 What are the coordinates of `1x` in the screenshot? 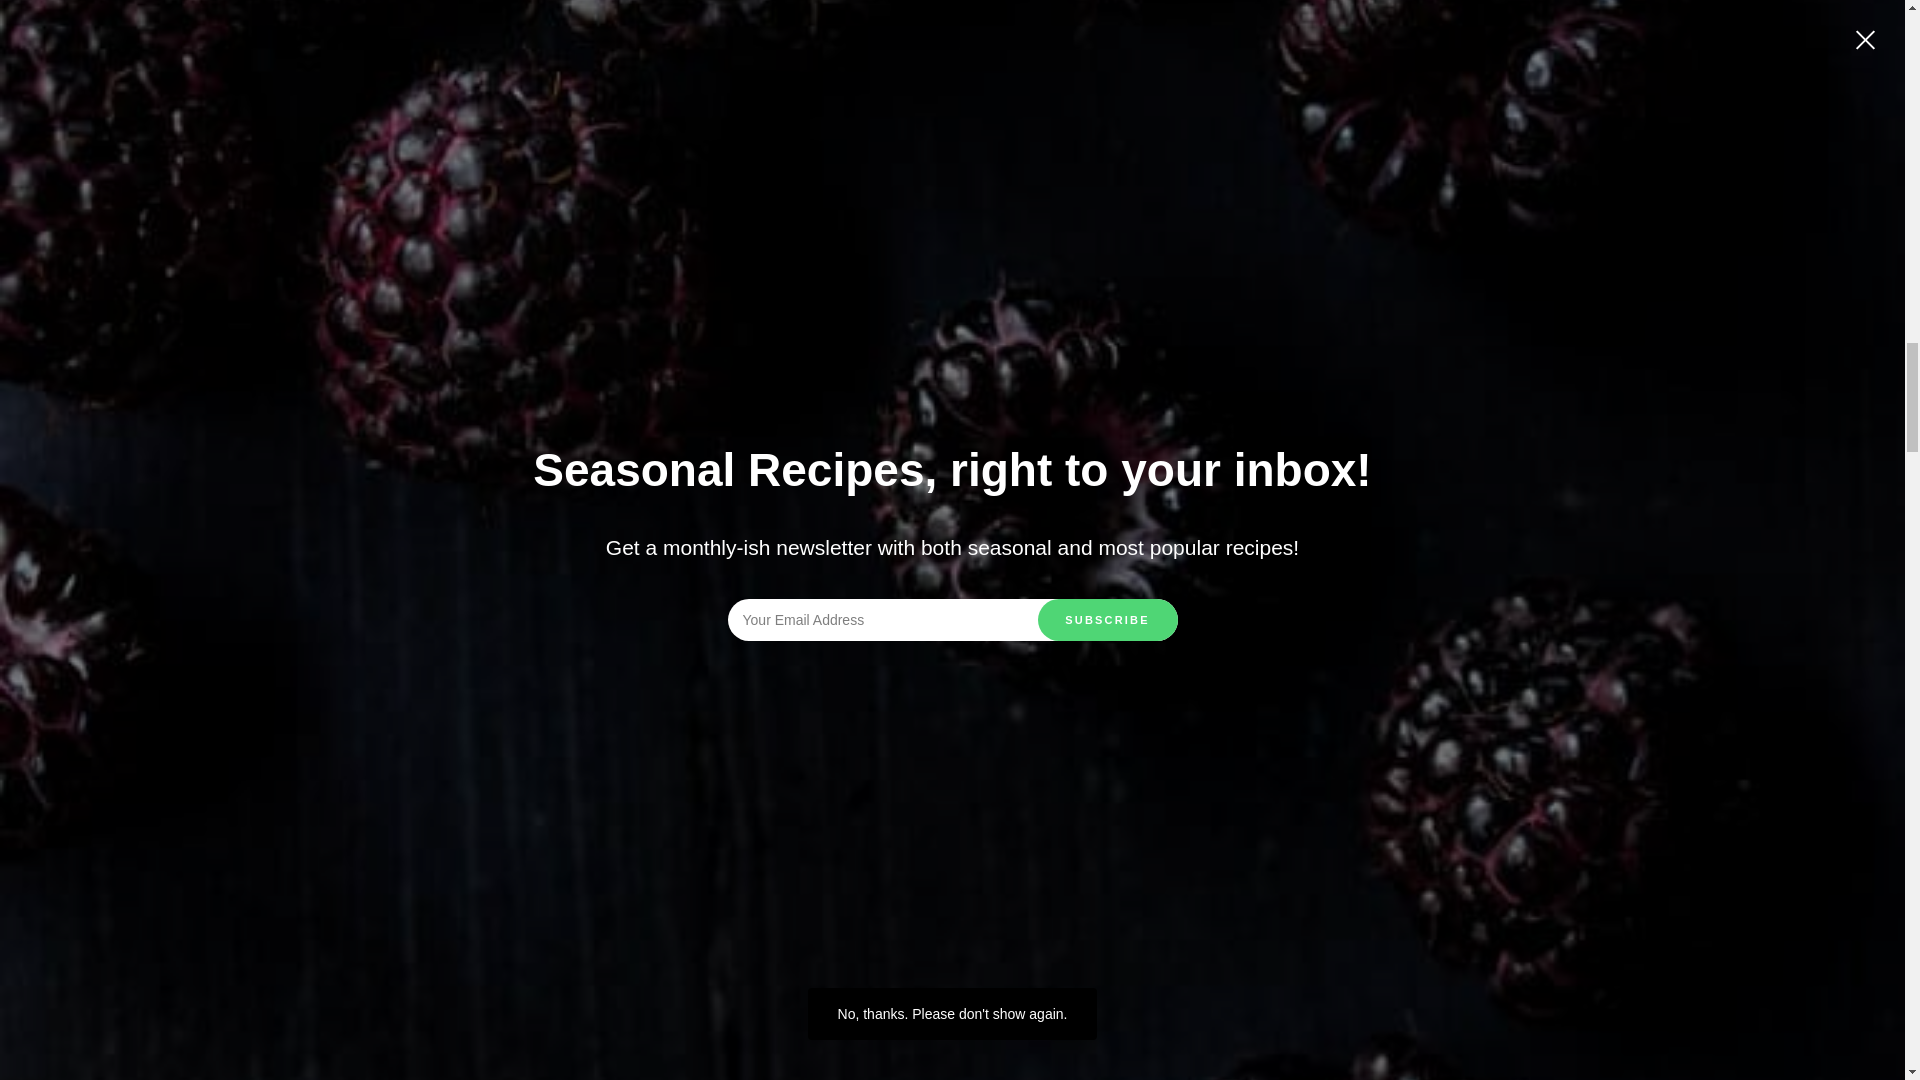 It's located at (318, 1078).